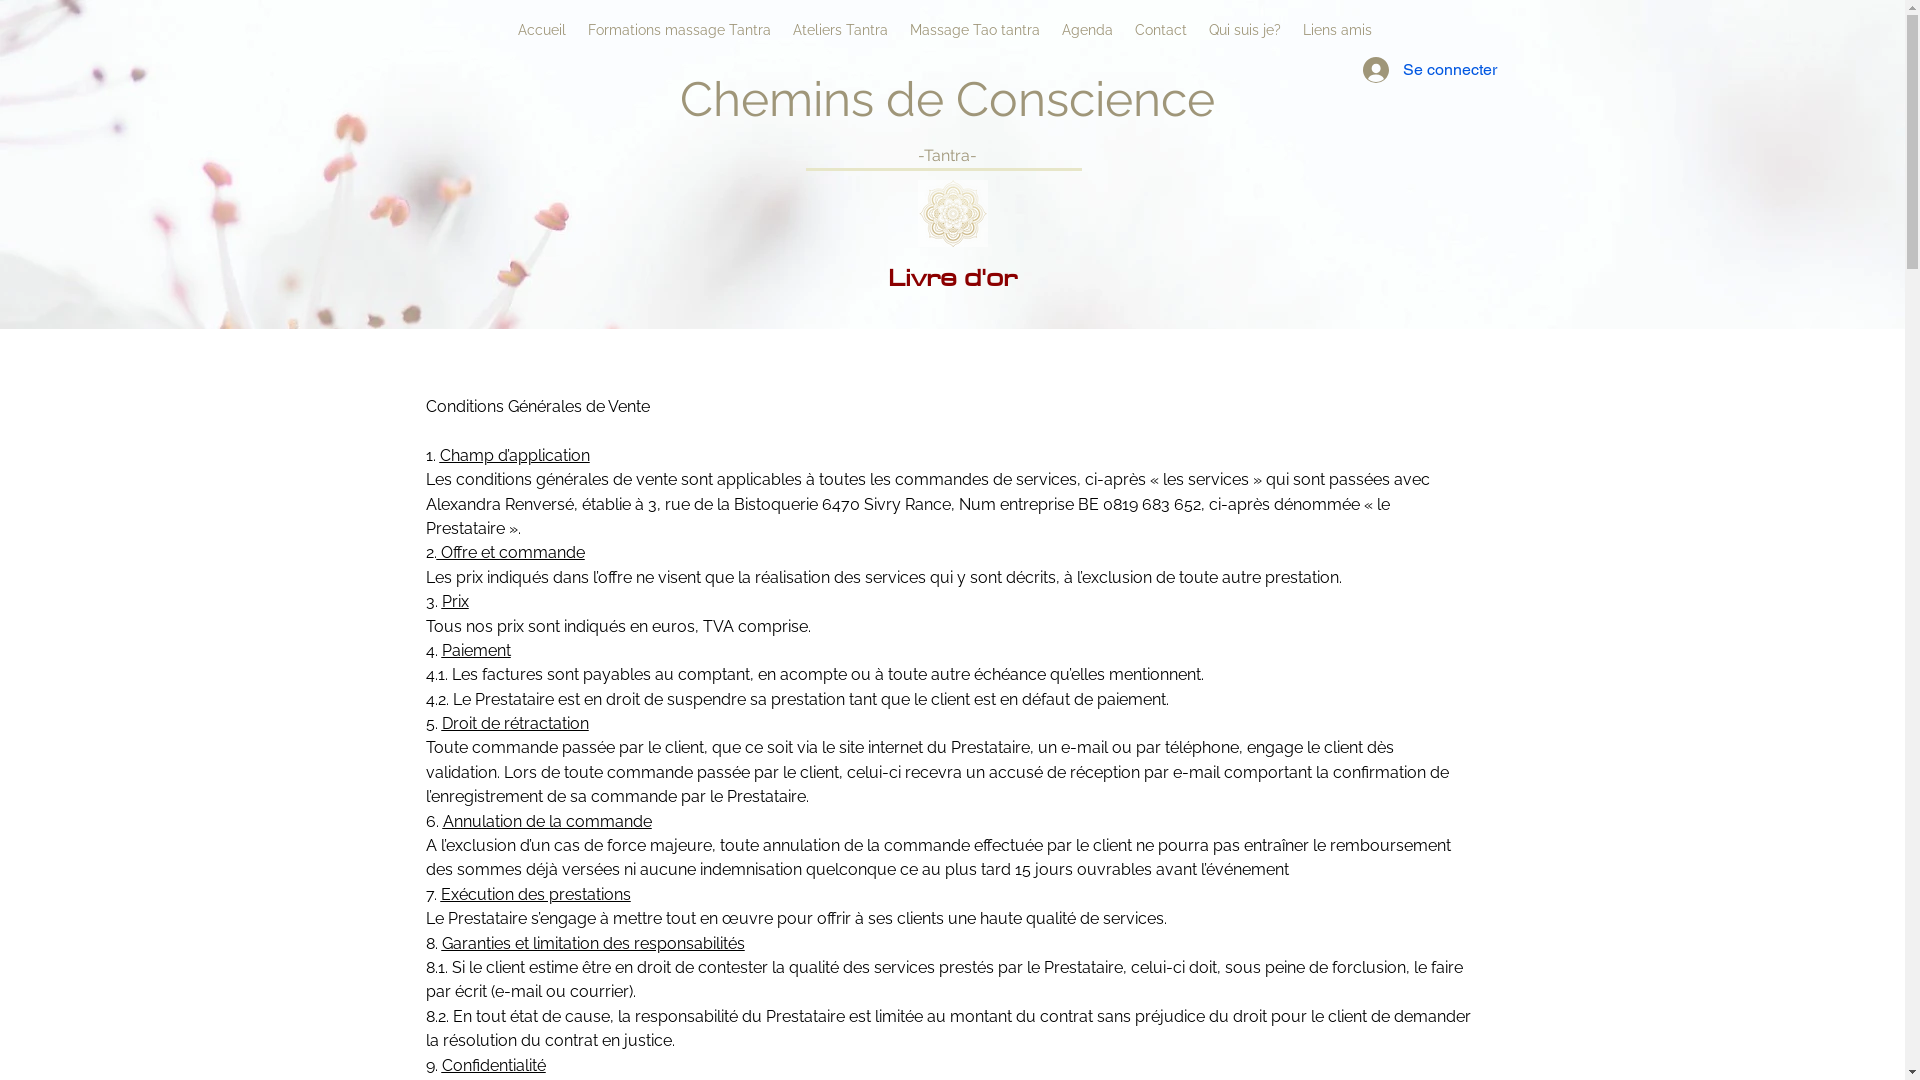 Image resolution: width=1920 pixels, height=1080 pixels. What do you see at coordinates (1245, 30) in the screenshot?
I see `Qui suis je?` at bounding box center [1245, 30].